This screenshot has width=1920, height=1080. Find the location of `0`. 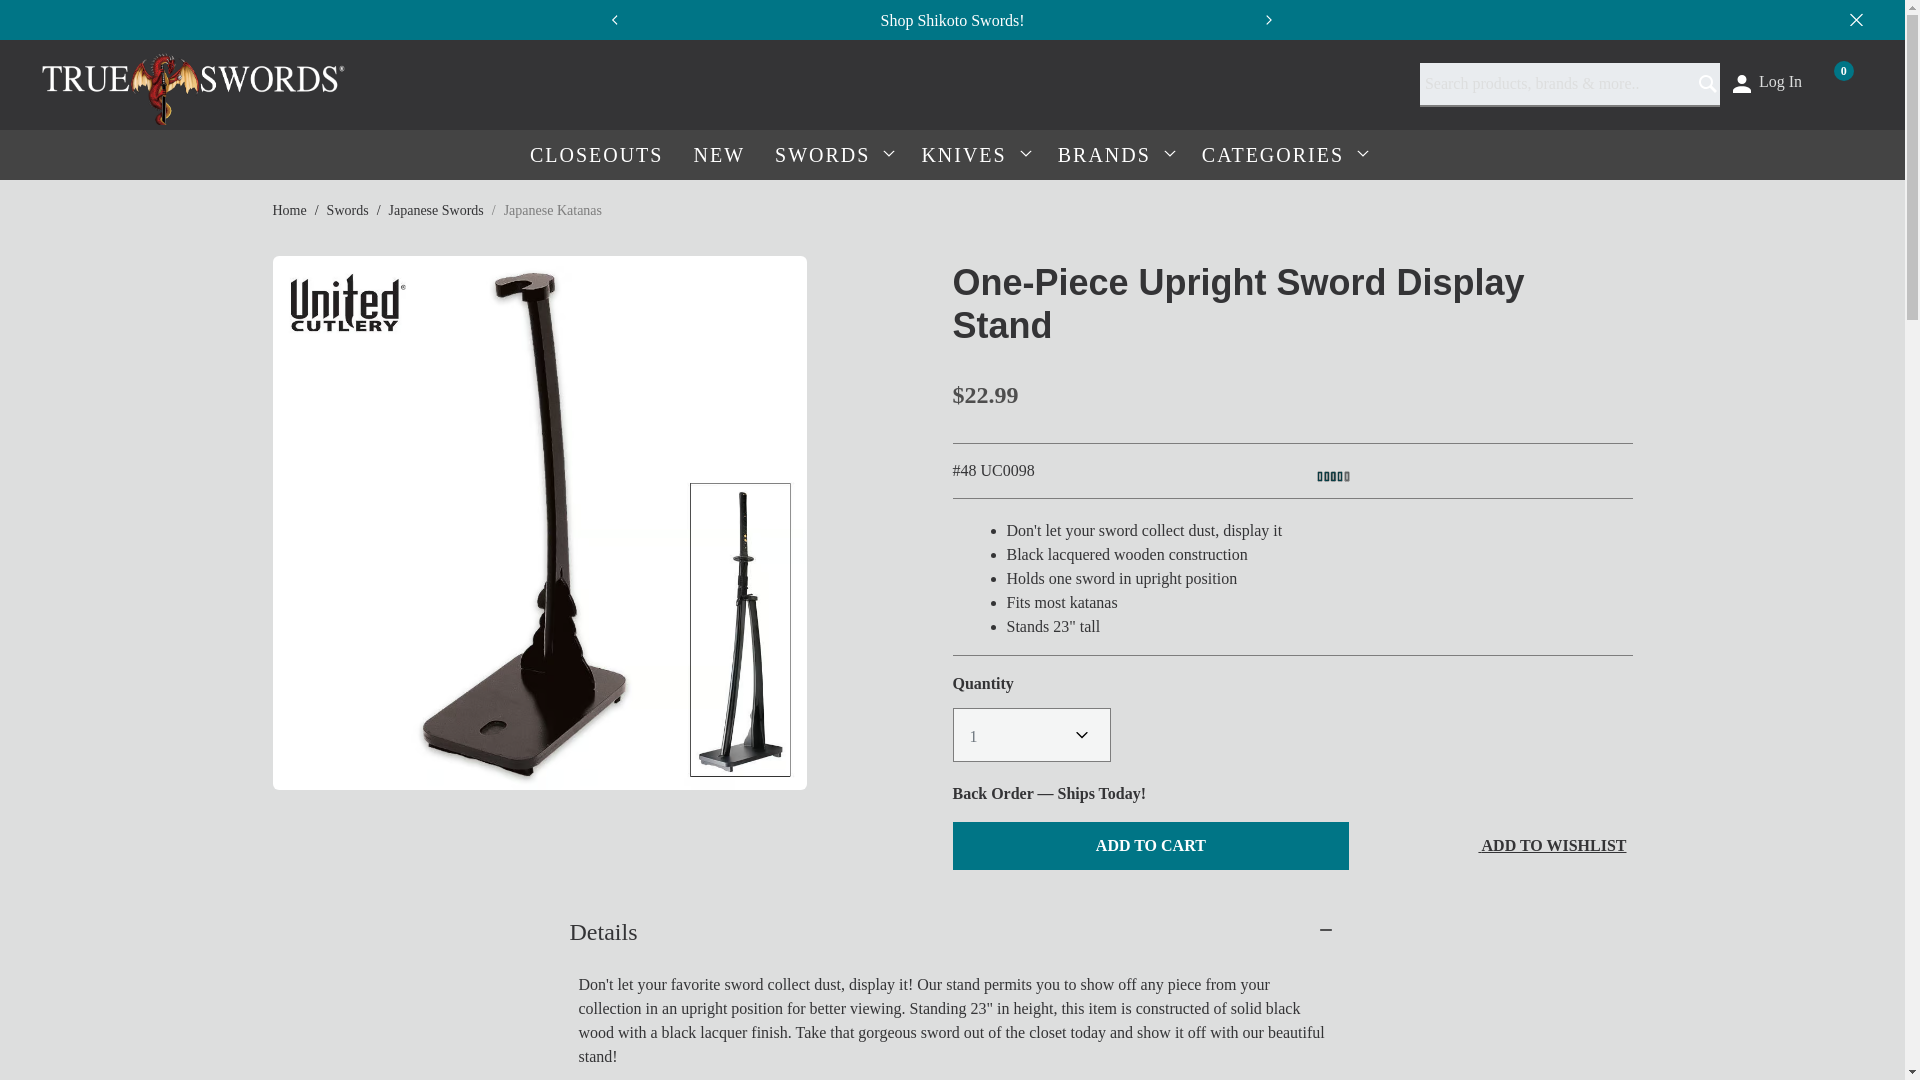

0 is located at coordinates (1840, 80).